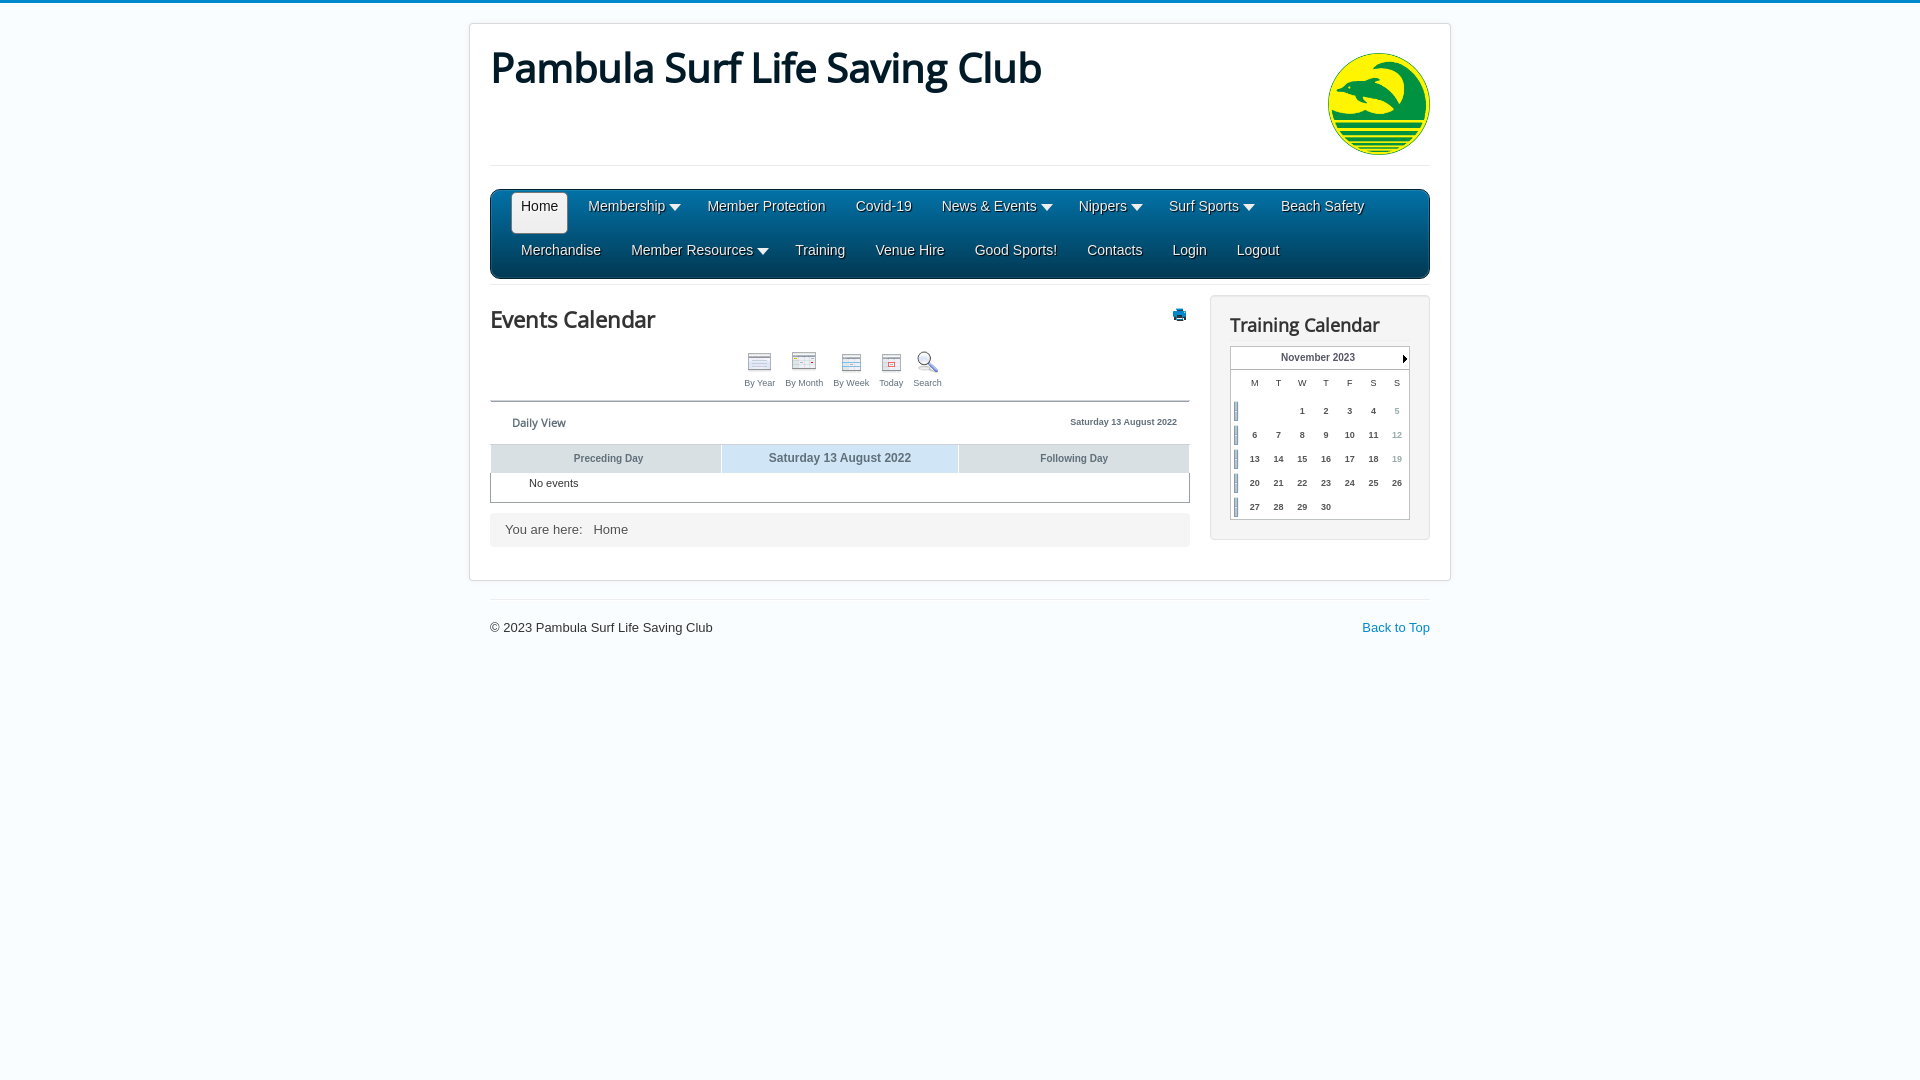 The image size is (1920, 1080). Describe the element at coordinates (1258, 258) in the screenshot. I see `Logout` at that location.